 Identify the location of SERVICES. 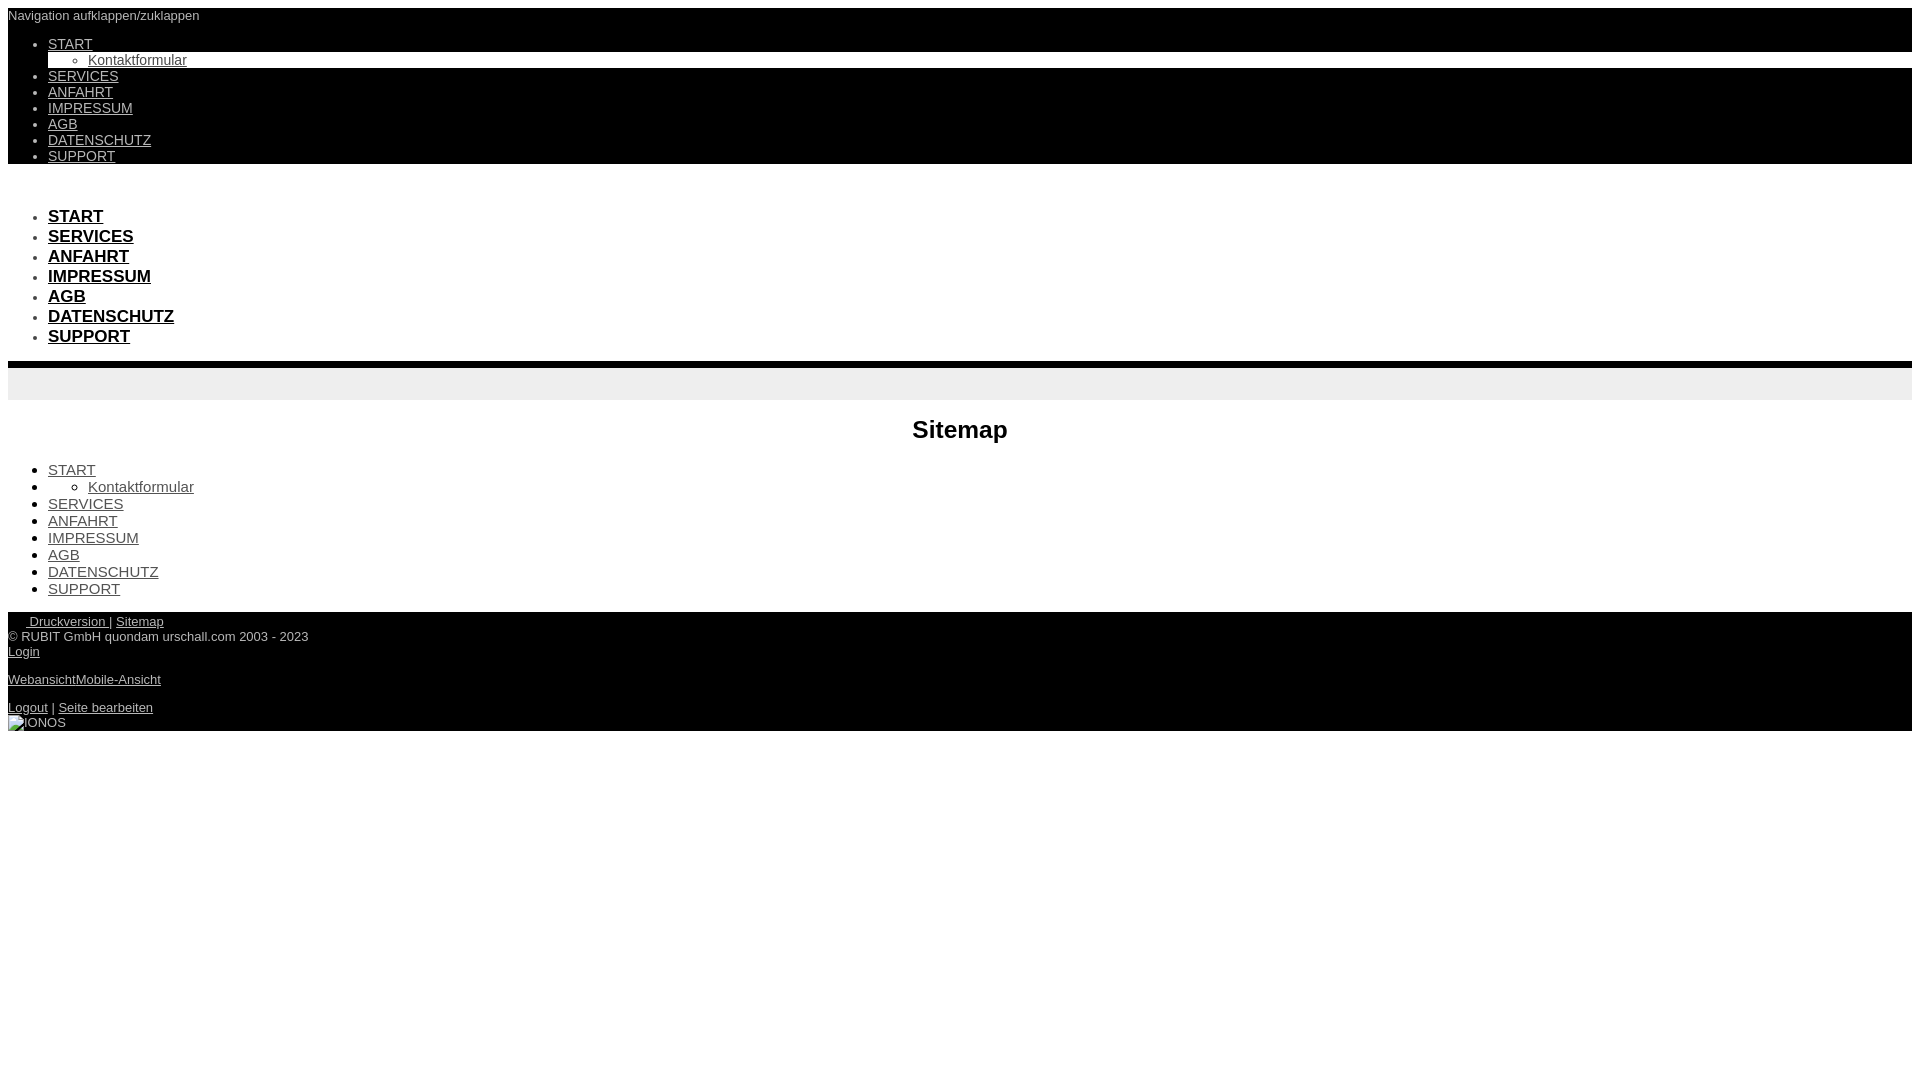
(86, 504).